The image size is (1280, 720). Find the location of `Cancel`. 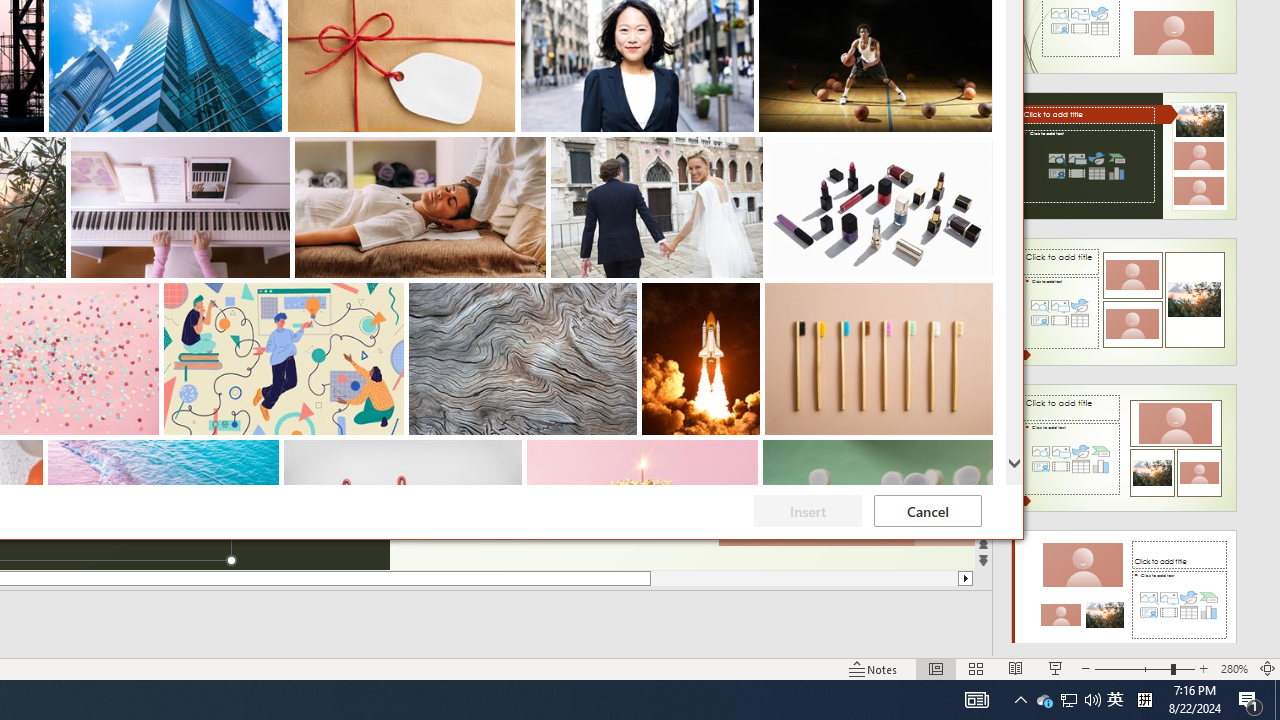

Cancel is located at coordinates (1115, 700).